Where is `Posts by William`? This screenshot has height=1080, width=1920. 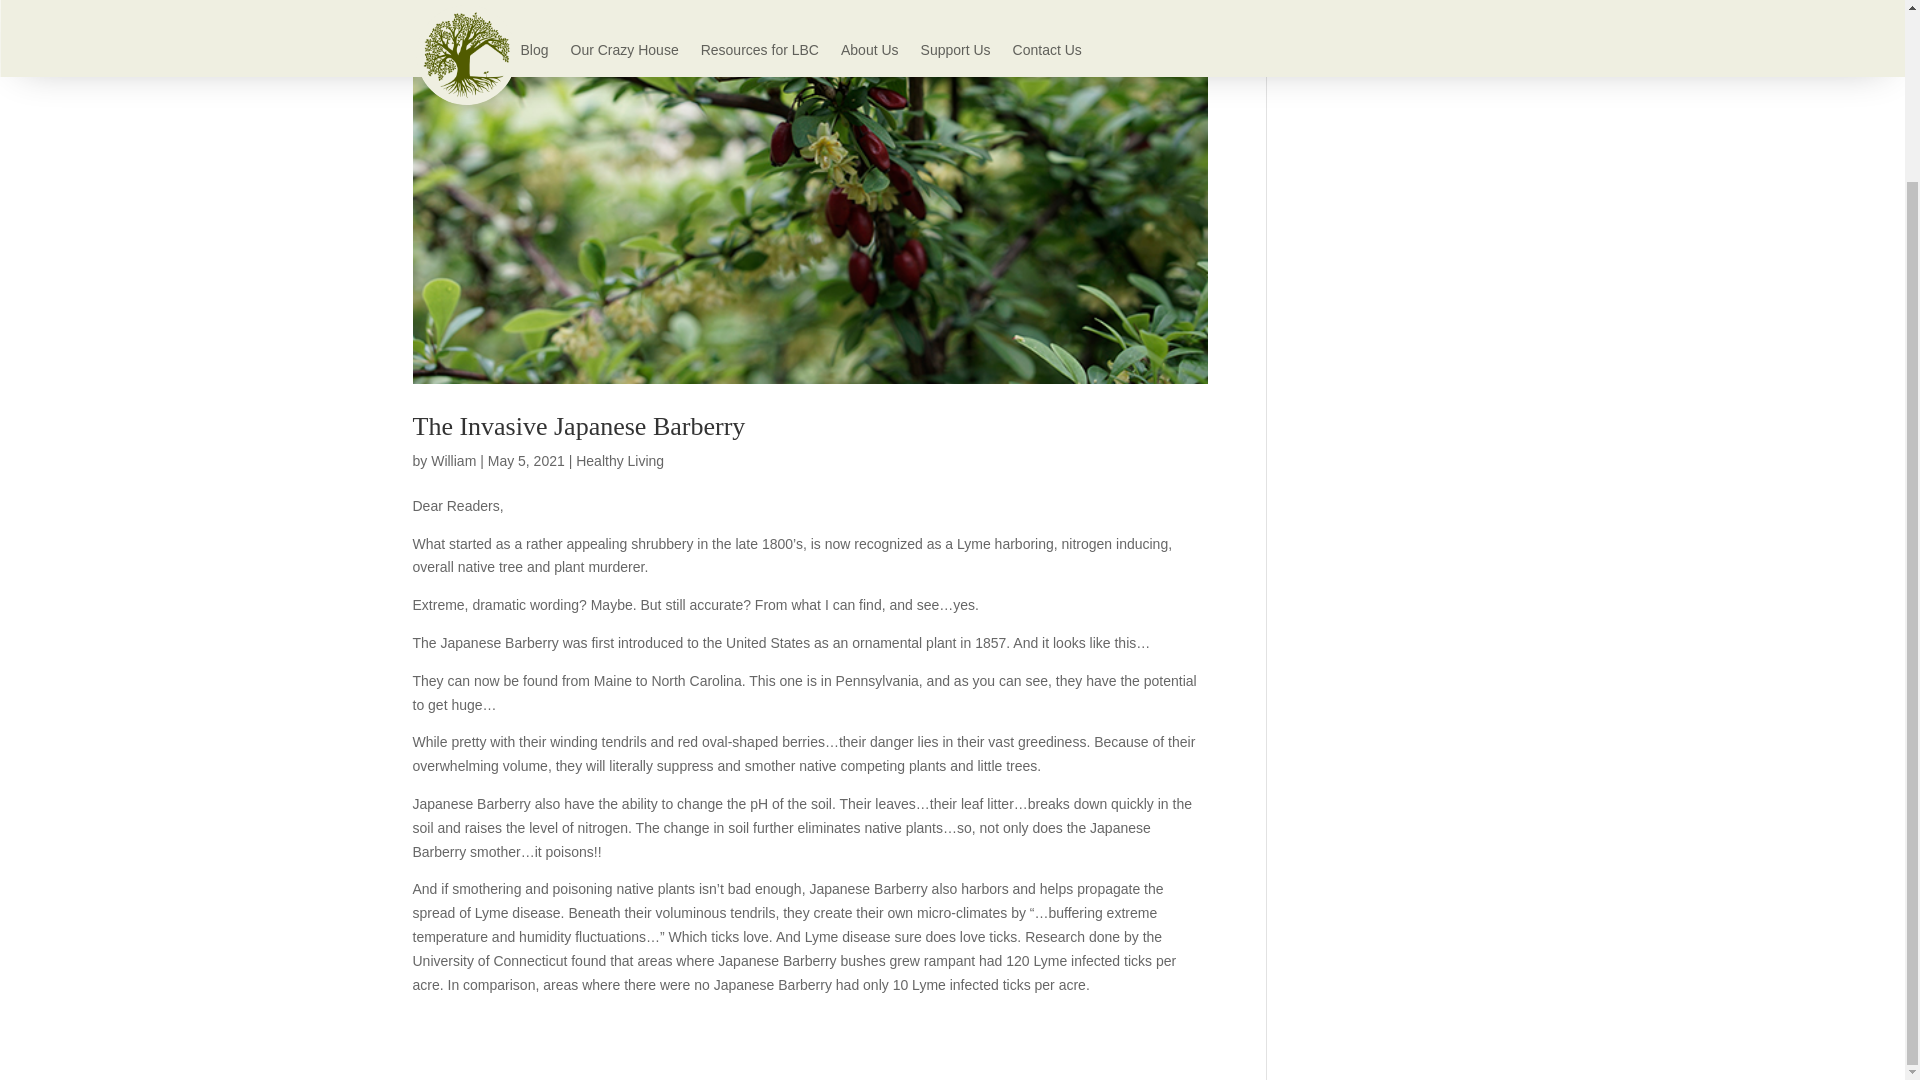 Posts by William is located at coordinates (453, 460).